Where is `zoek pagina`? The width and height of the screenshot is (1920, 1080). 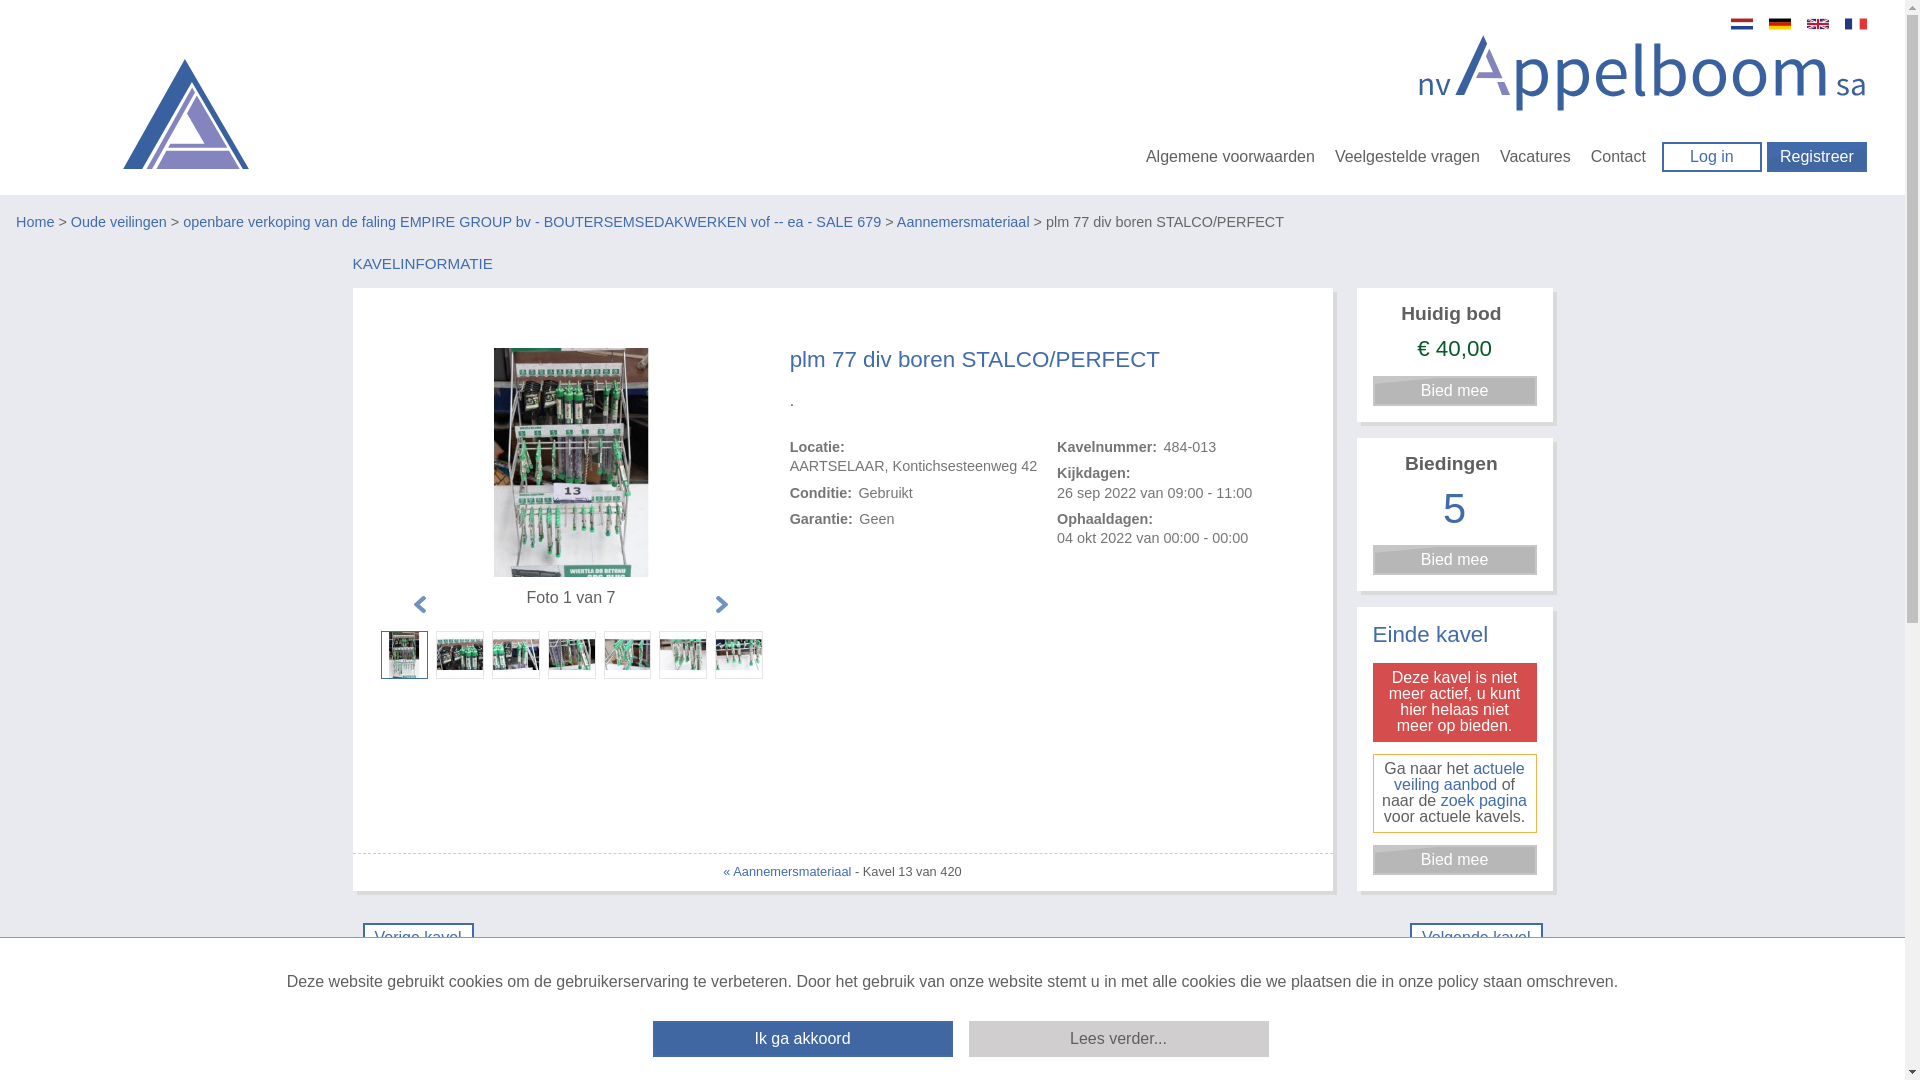 zoek pagina is located at coordinates (1484, 800).